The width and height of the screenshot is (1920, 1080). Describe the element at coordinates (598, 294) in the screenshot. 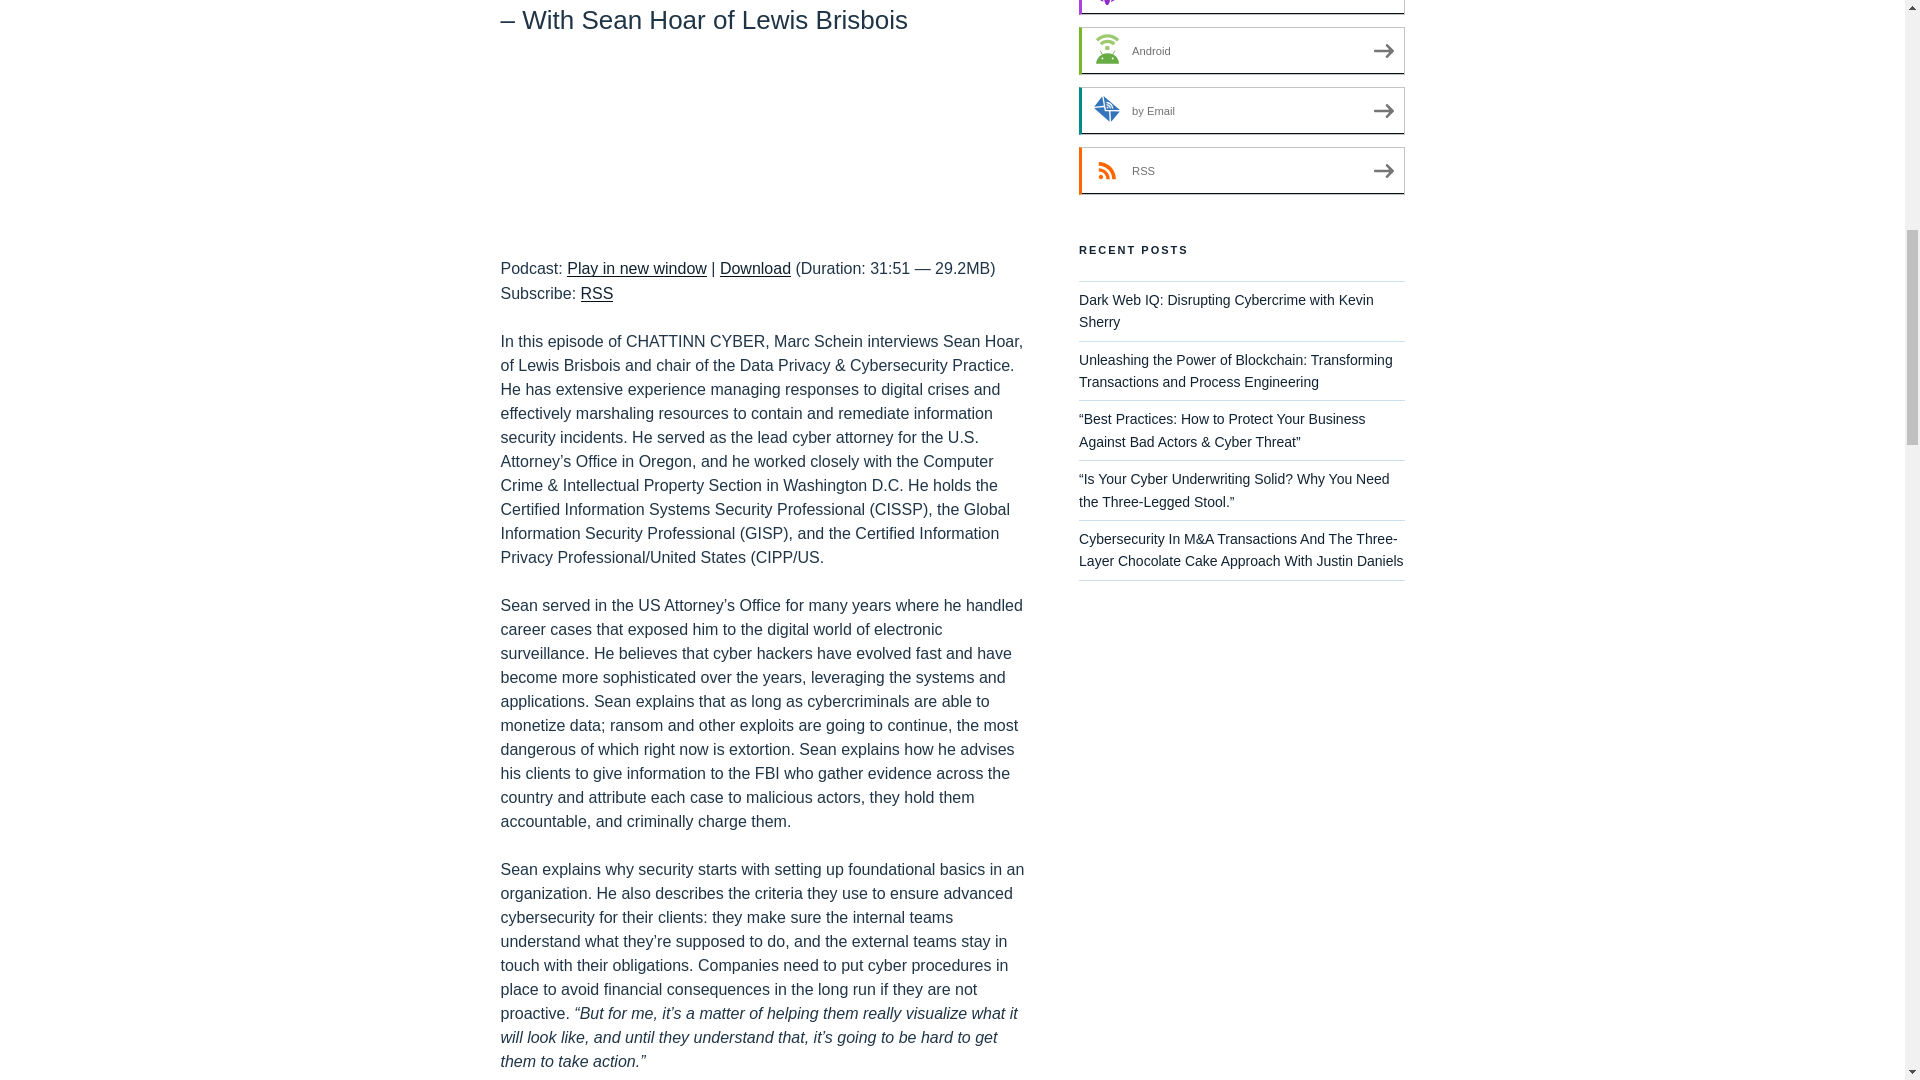

I see `Subscribe via RSS` at that location.